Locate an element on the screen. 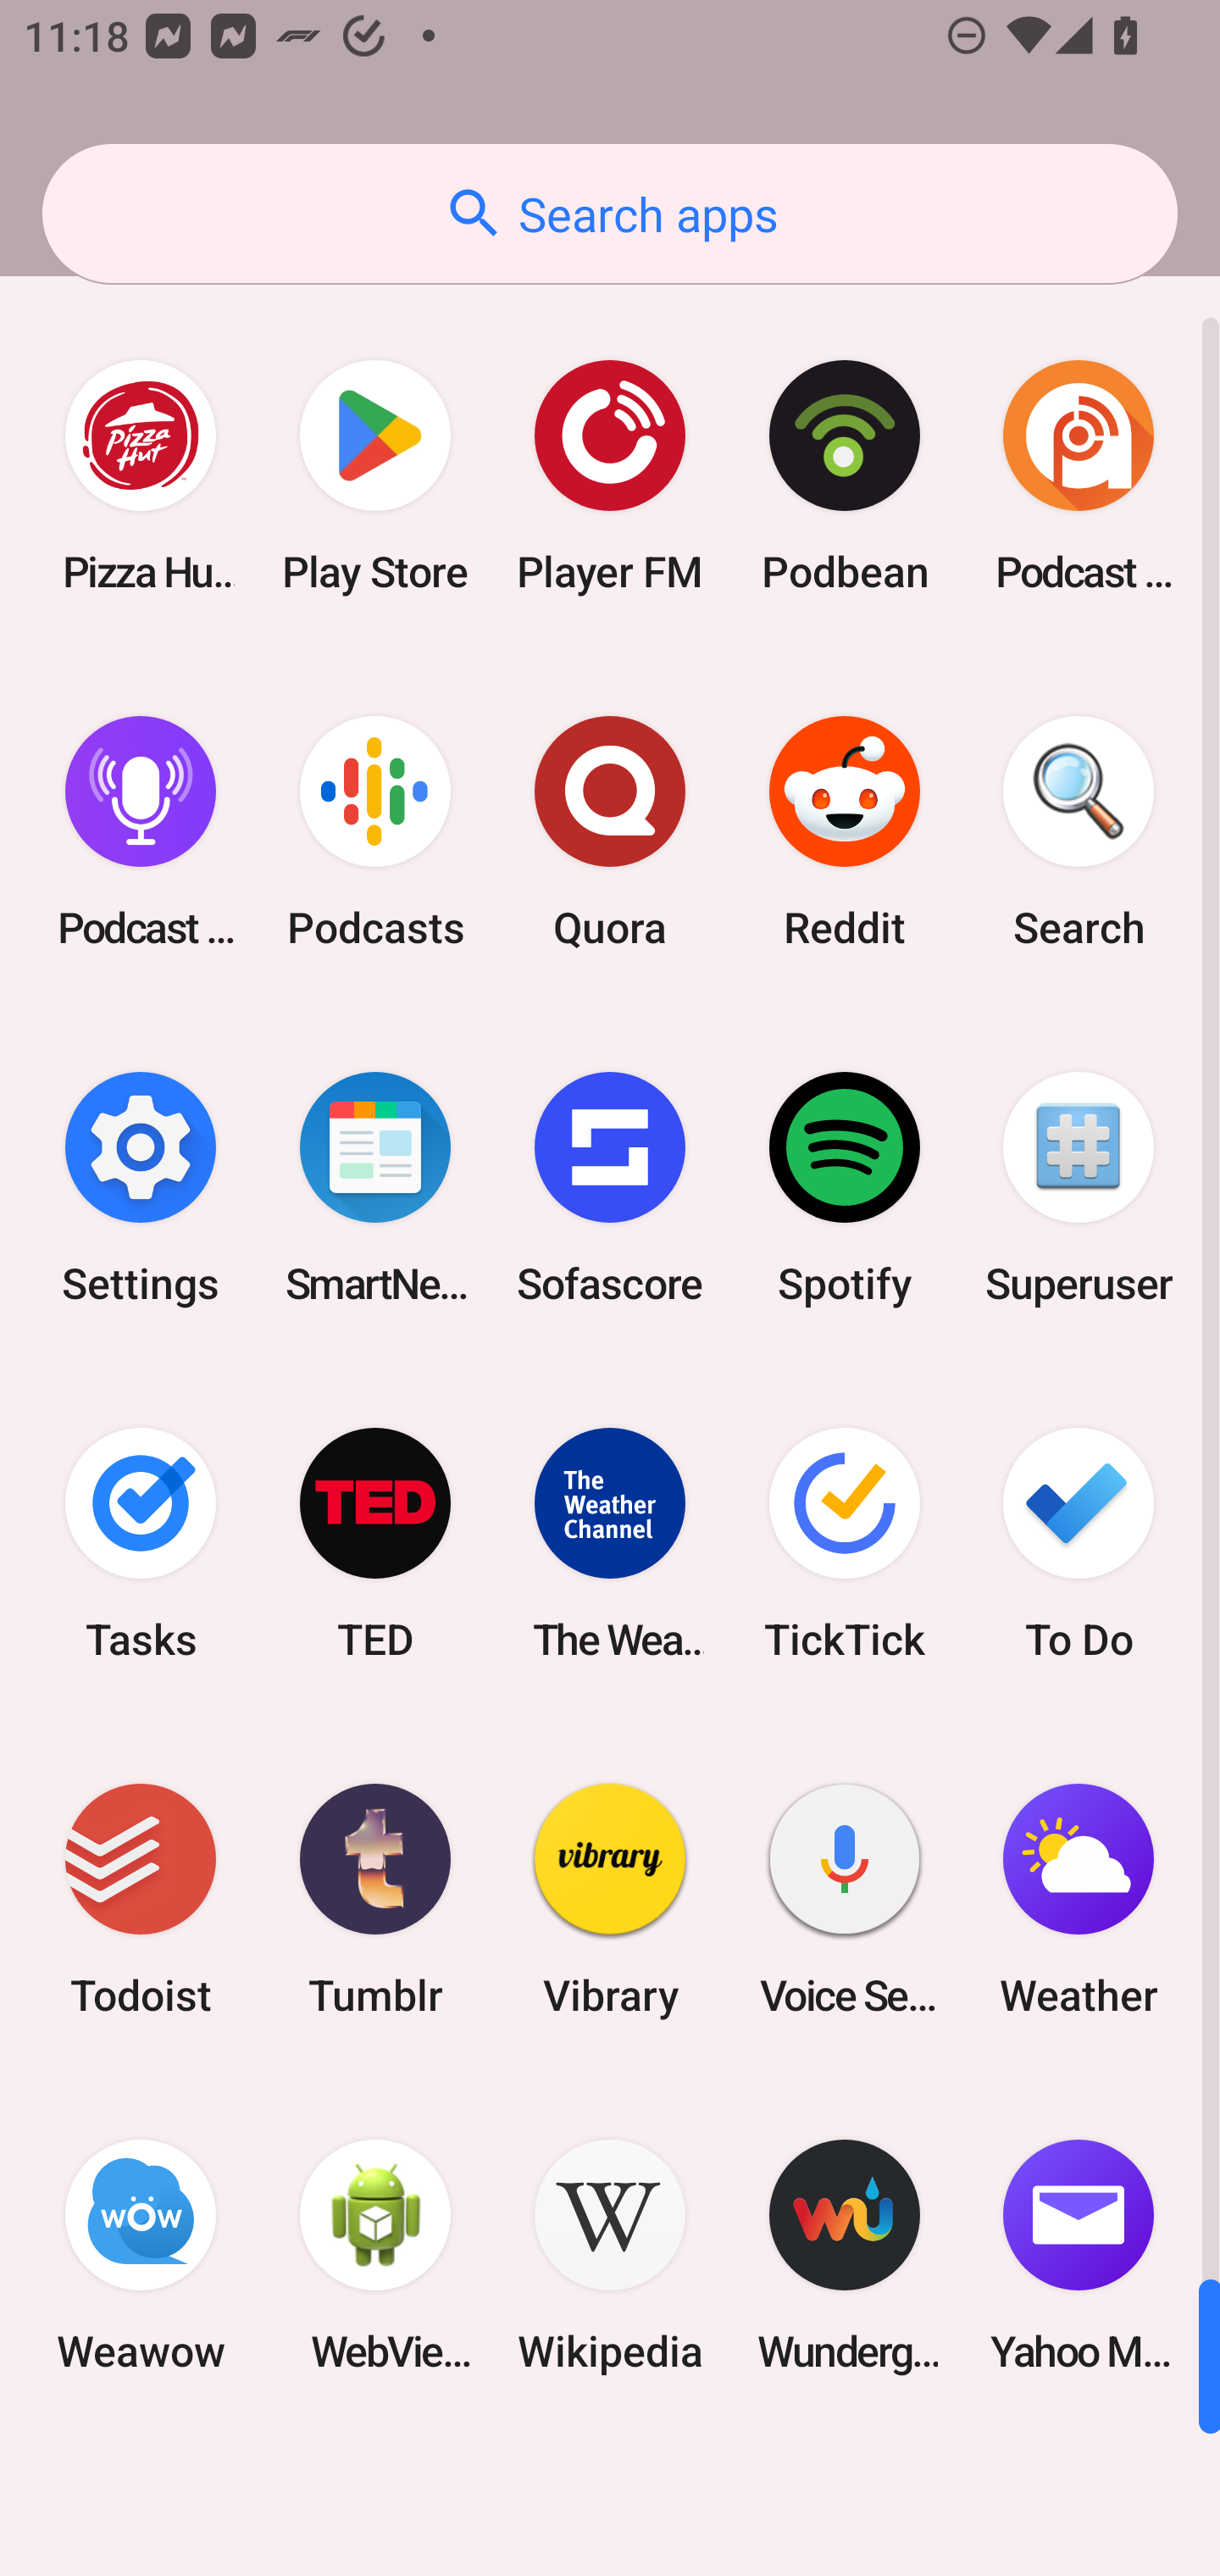 This screenshot has height=2576, width=1220. Sofascore is located at coordinates (610, 1187).